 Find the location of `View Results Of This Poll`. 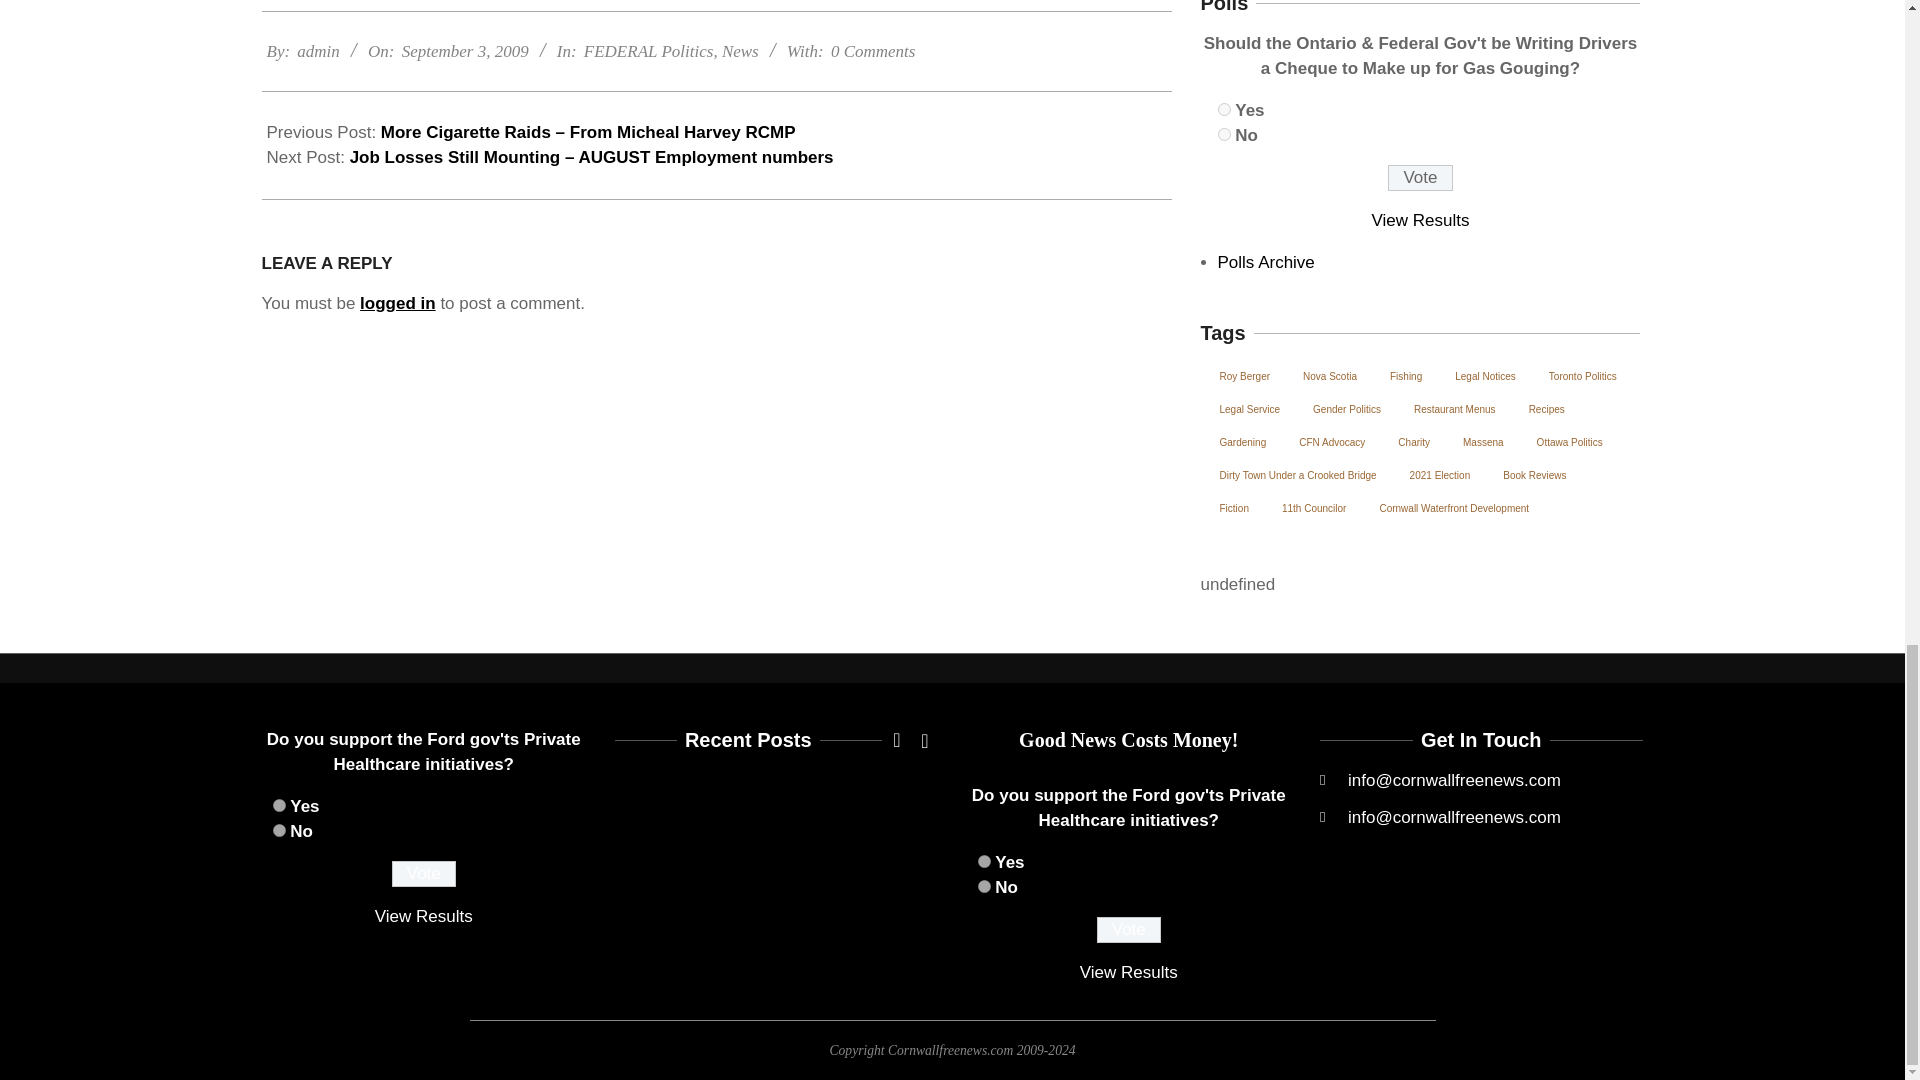

View Results Of This Poll is located at coordinates (1421, 220).